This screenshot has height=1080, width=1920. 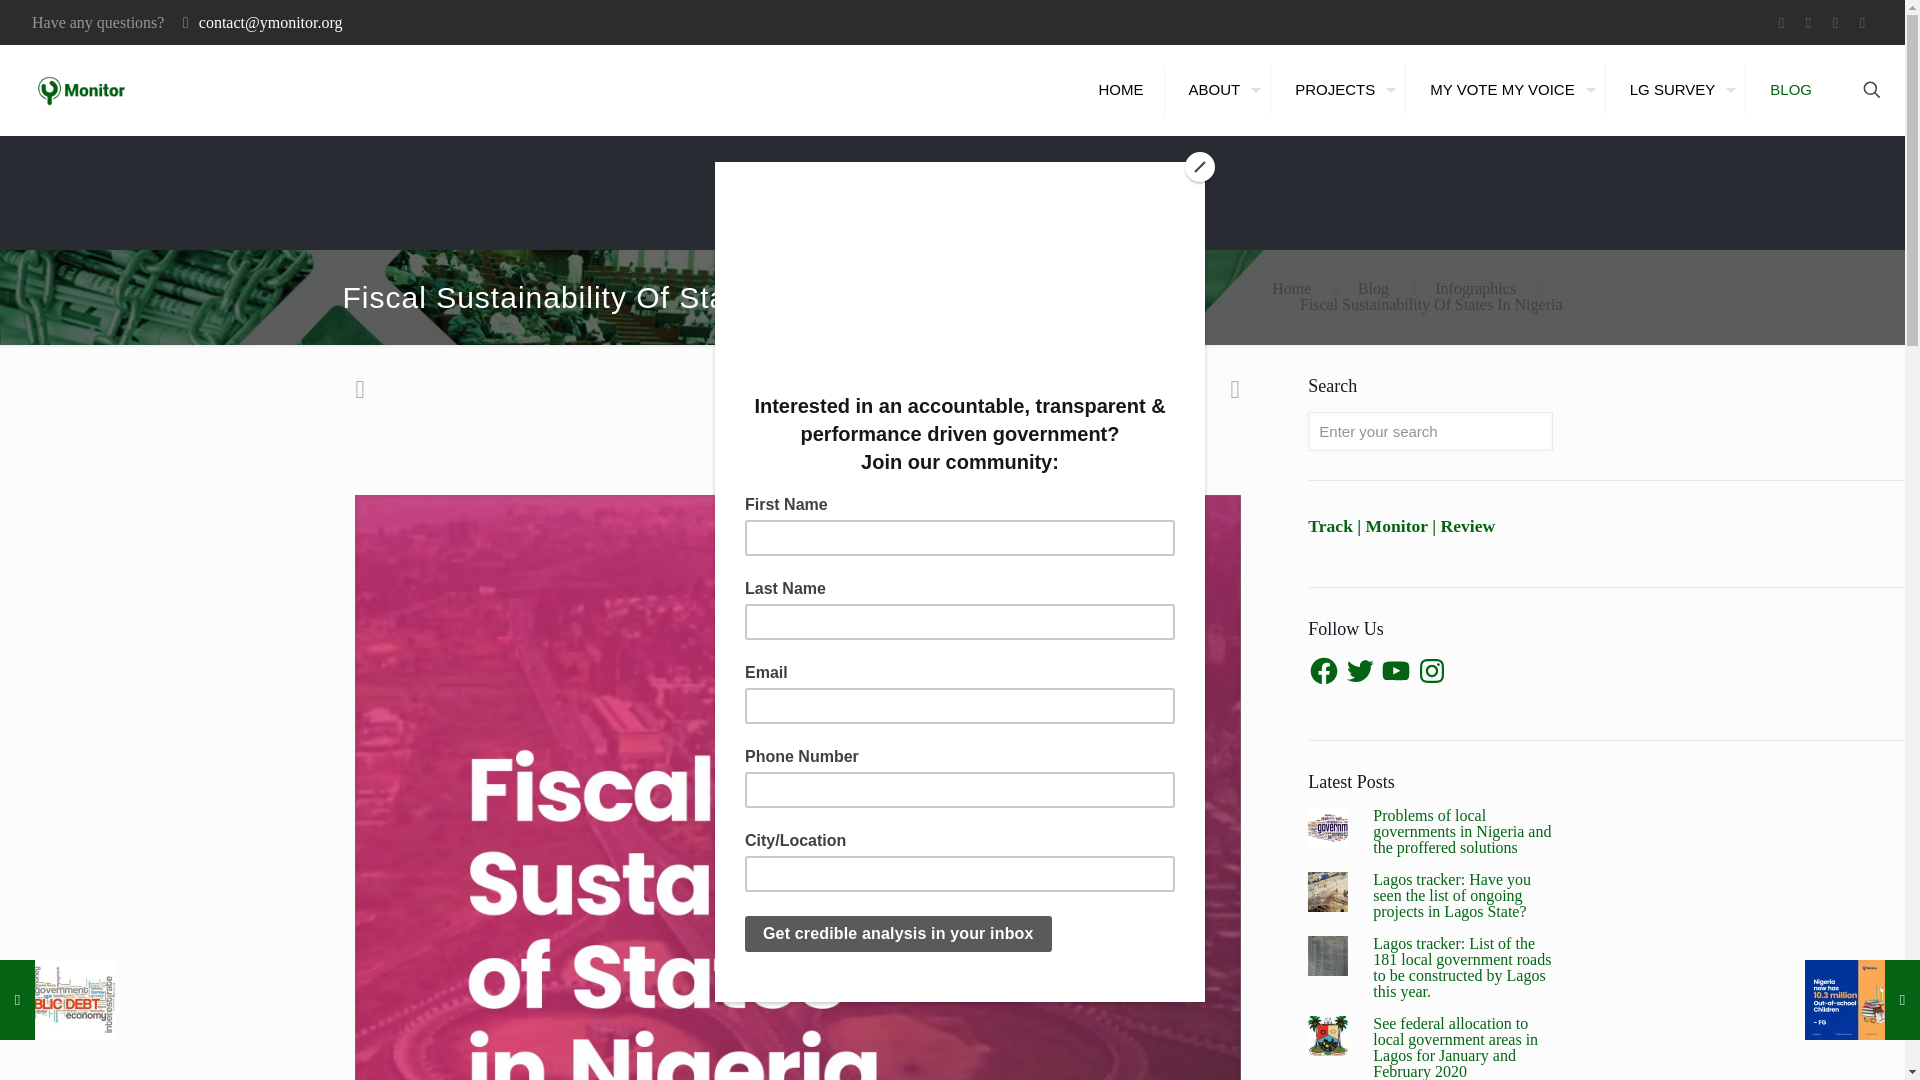 I want to click on PROJECTS, so click(x=1340, y=89).